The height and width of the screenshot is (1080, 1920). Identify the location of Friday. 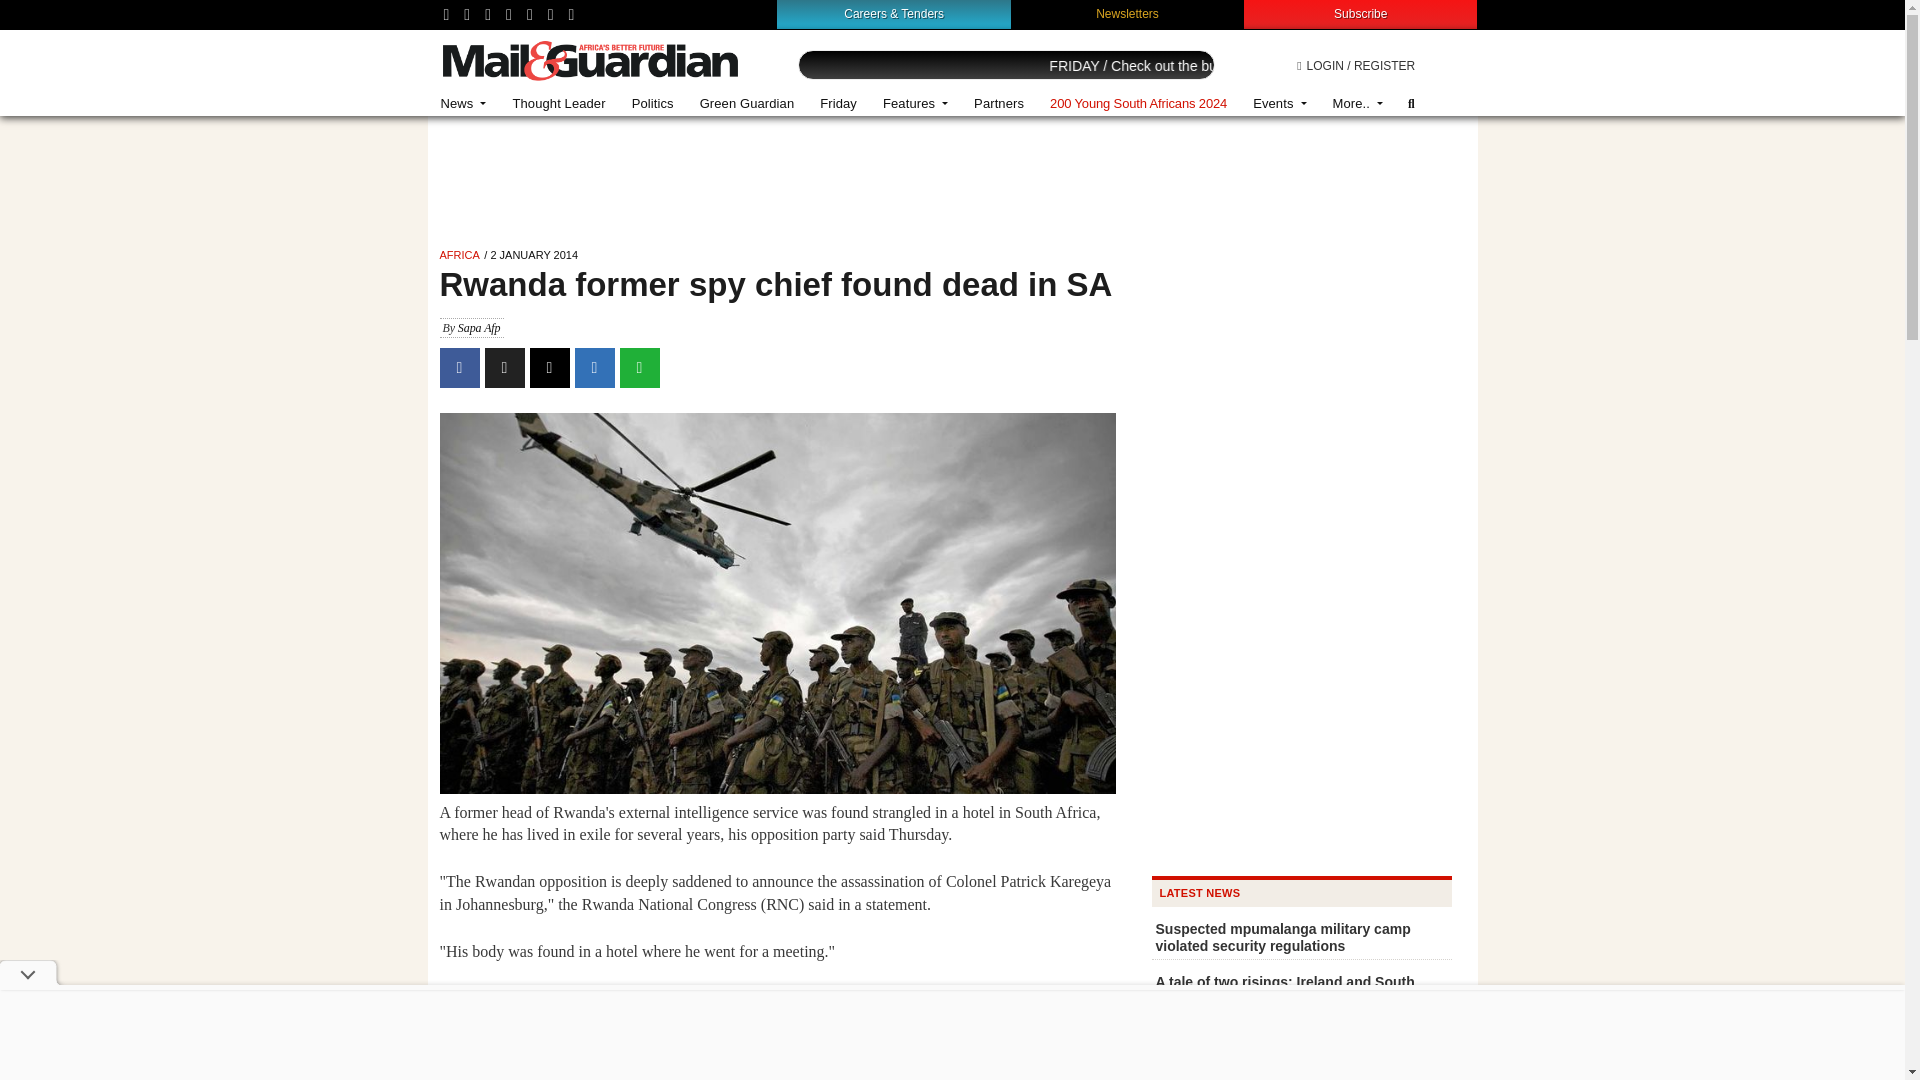
(838, 104).